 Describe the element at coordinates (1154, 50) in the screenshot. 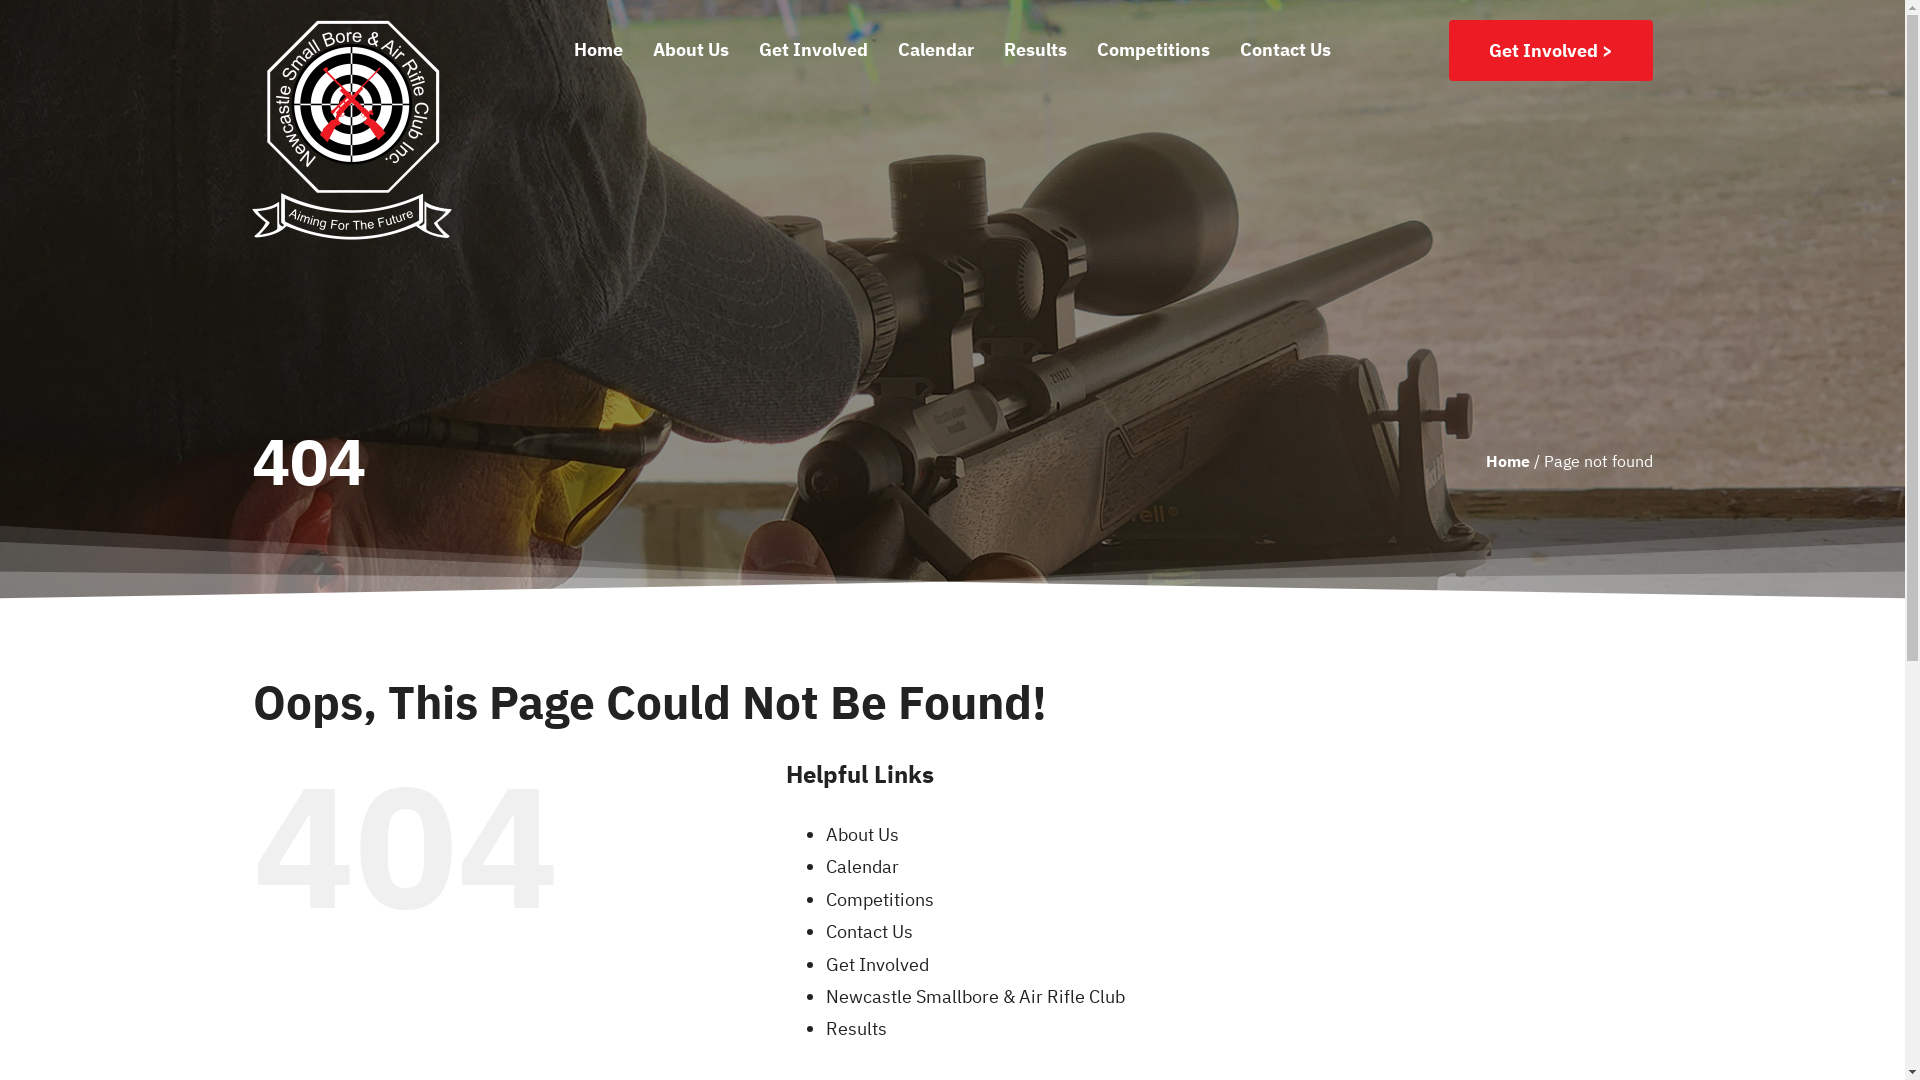

I see `Competitions` at that location.